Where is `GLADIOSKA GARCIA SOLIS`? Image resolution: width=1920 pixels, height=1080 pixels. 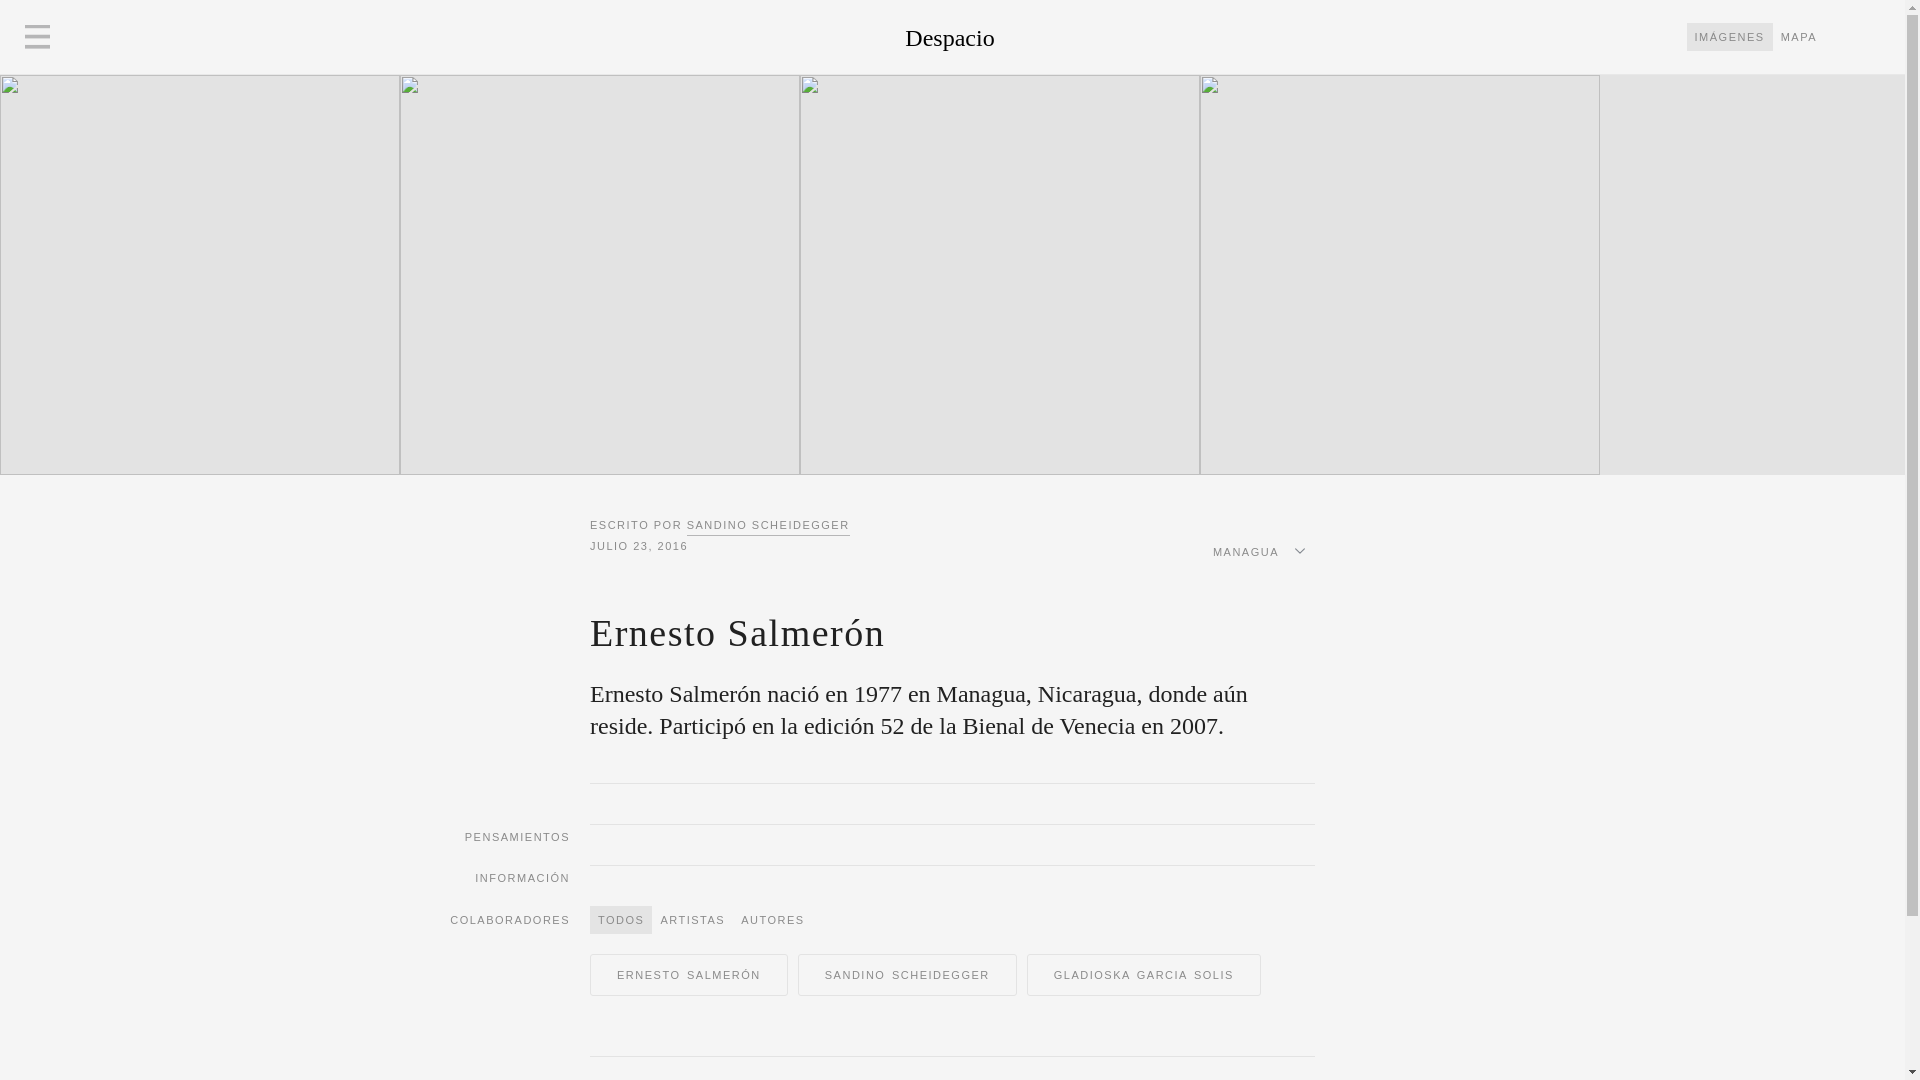
GLADIOSKA GARCIA SOLIS is located at coordinates (1143, 974).